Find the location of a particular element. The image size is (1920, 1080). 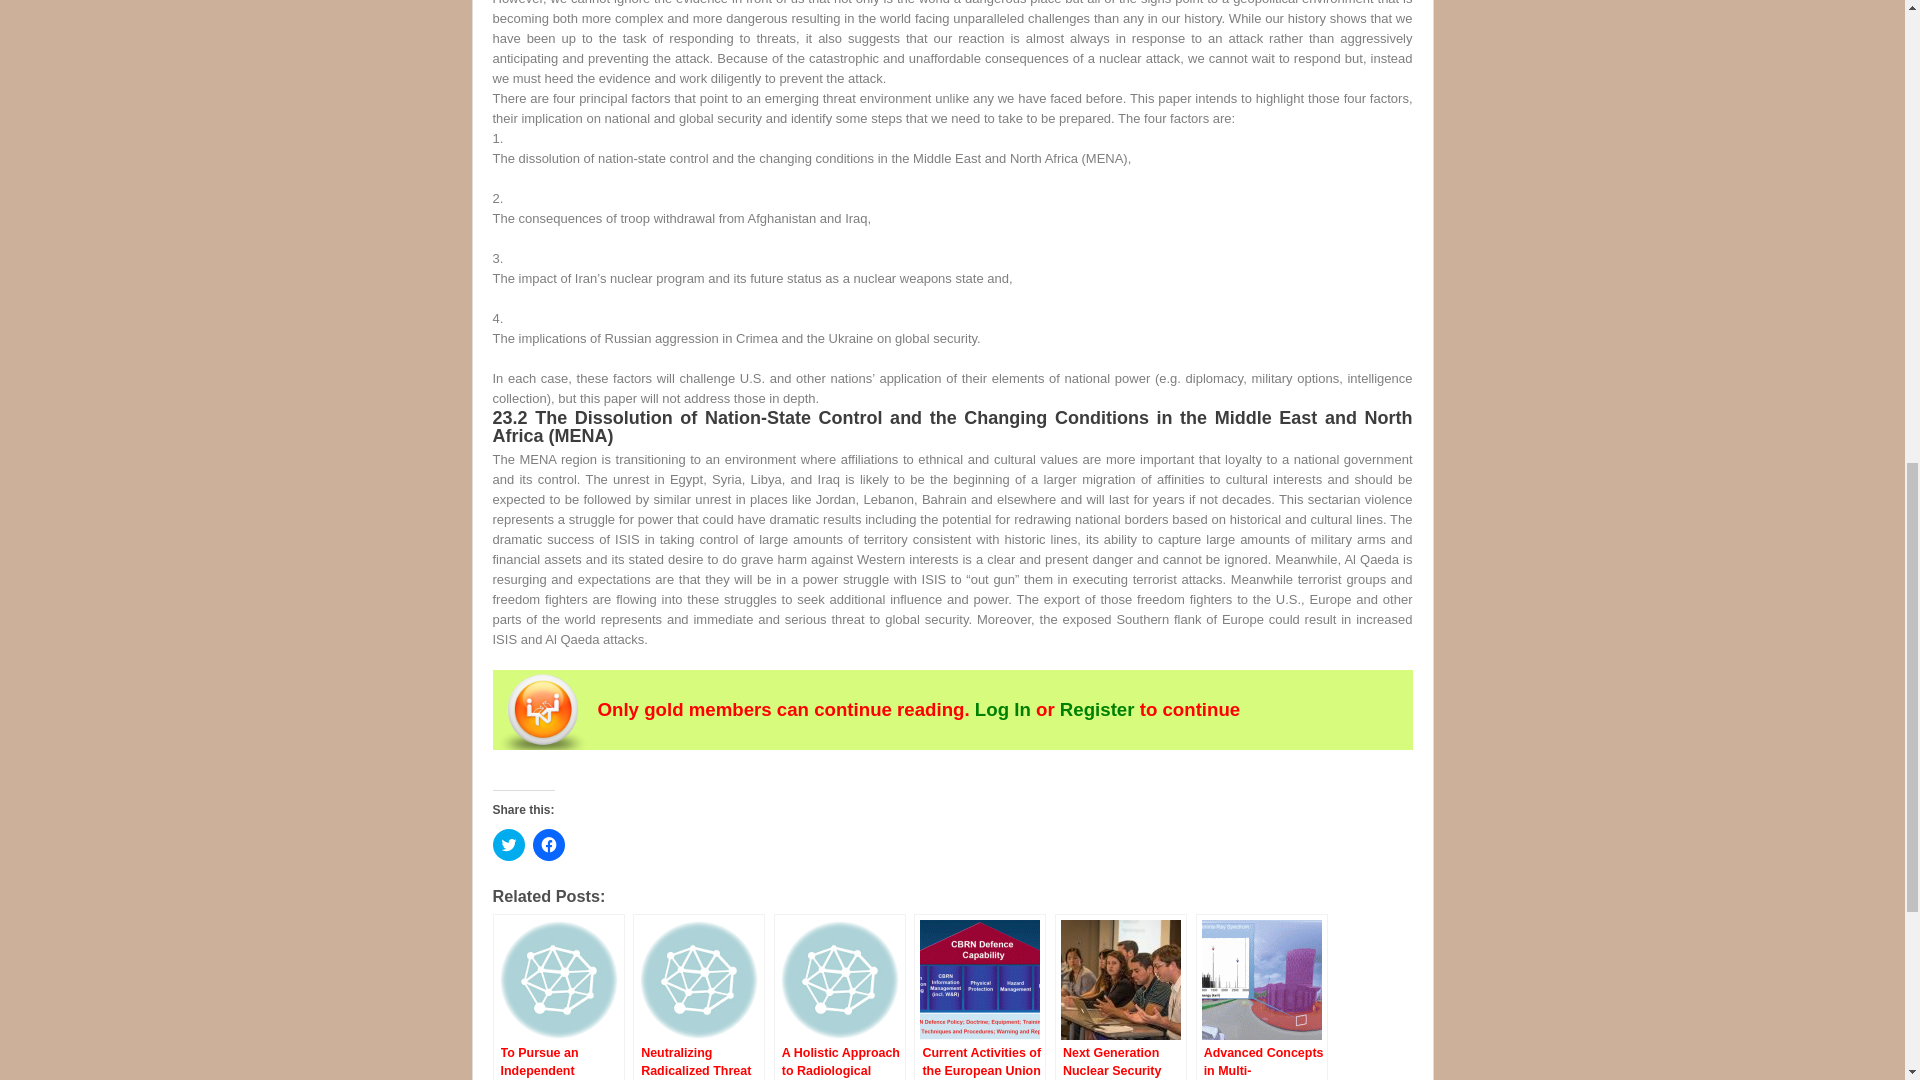

Click to share on Facebook is located at coordinates (548, 844).